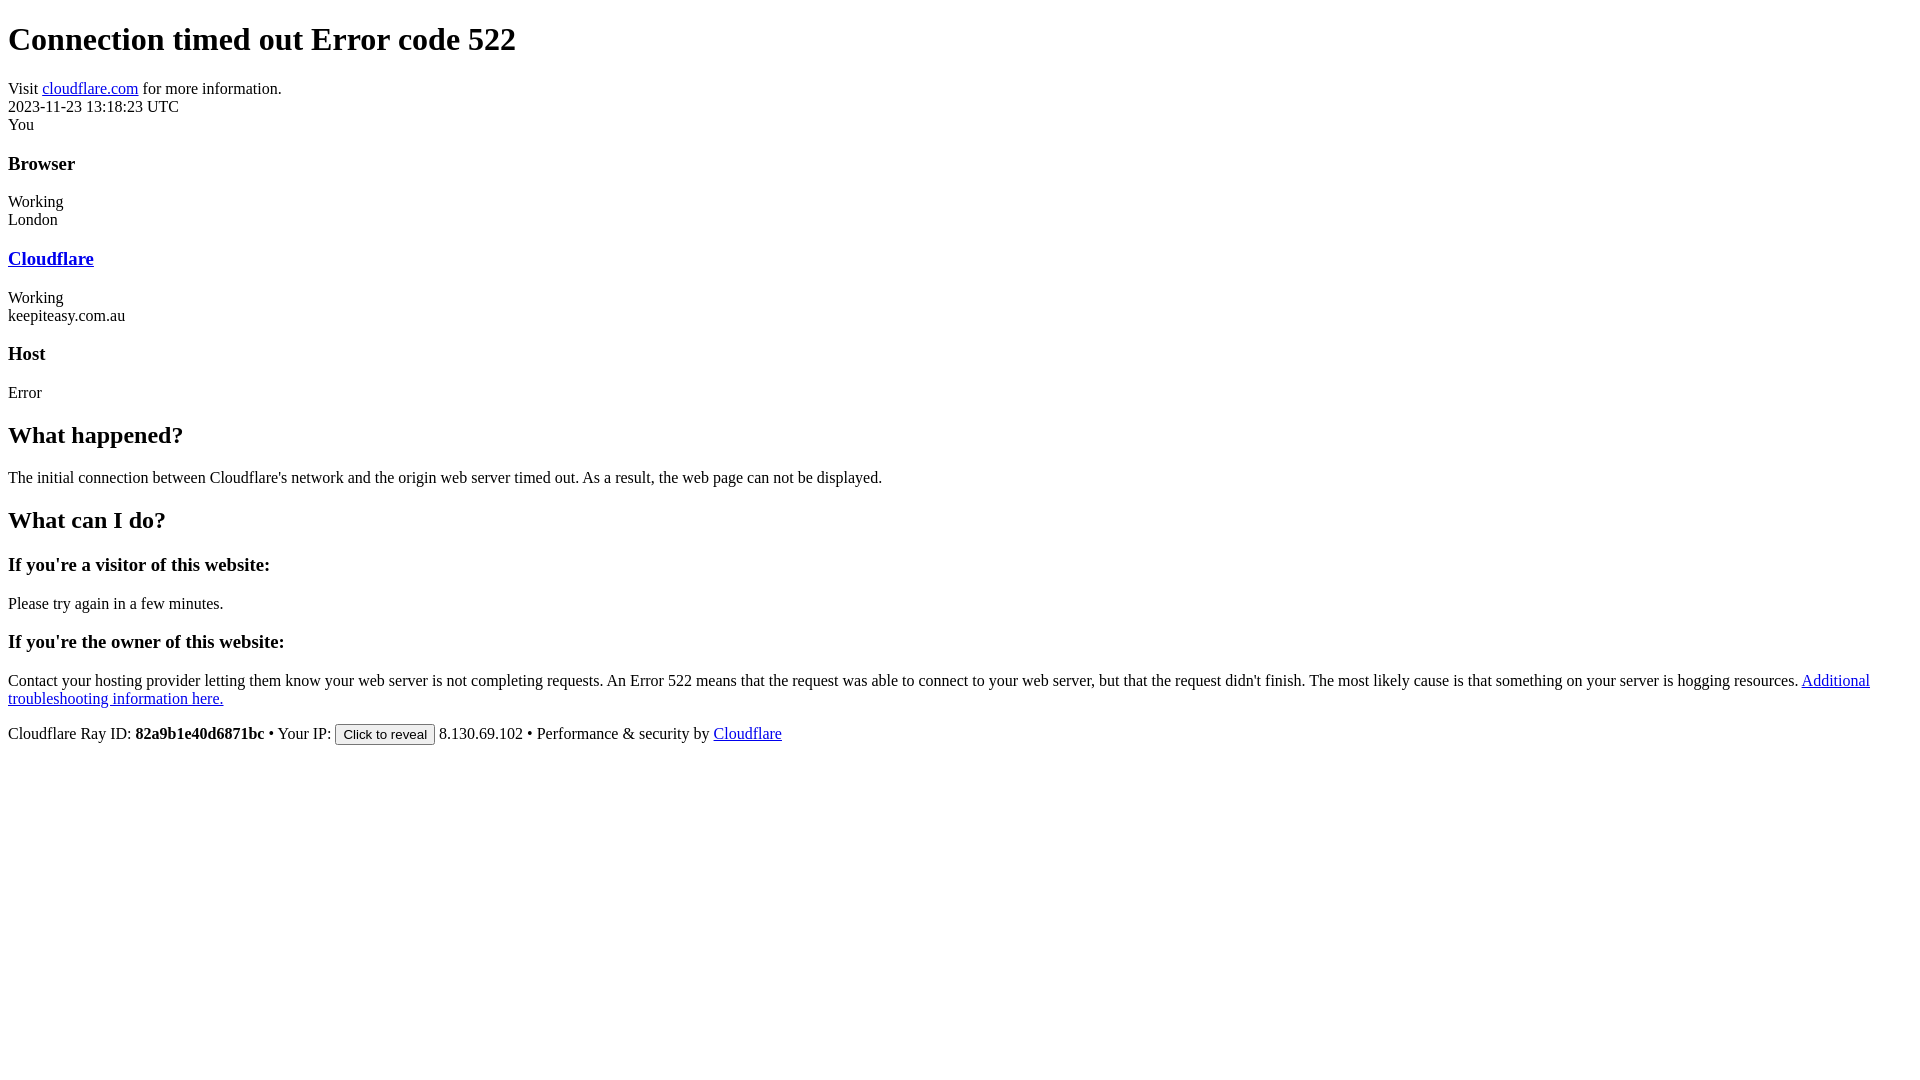 Image resolution: width=1920 pixels, height=1080 pixels. What do you see at coordinates (939, 690) in the screenshot?
I see `Additional troubleshooting information here.` at bounding box center [939, 690].